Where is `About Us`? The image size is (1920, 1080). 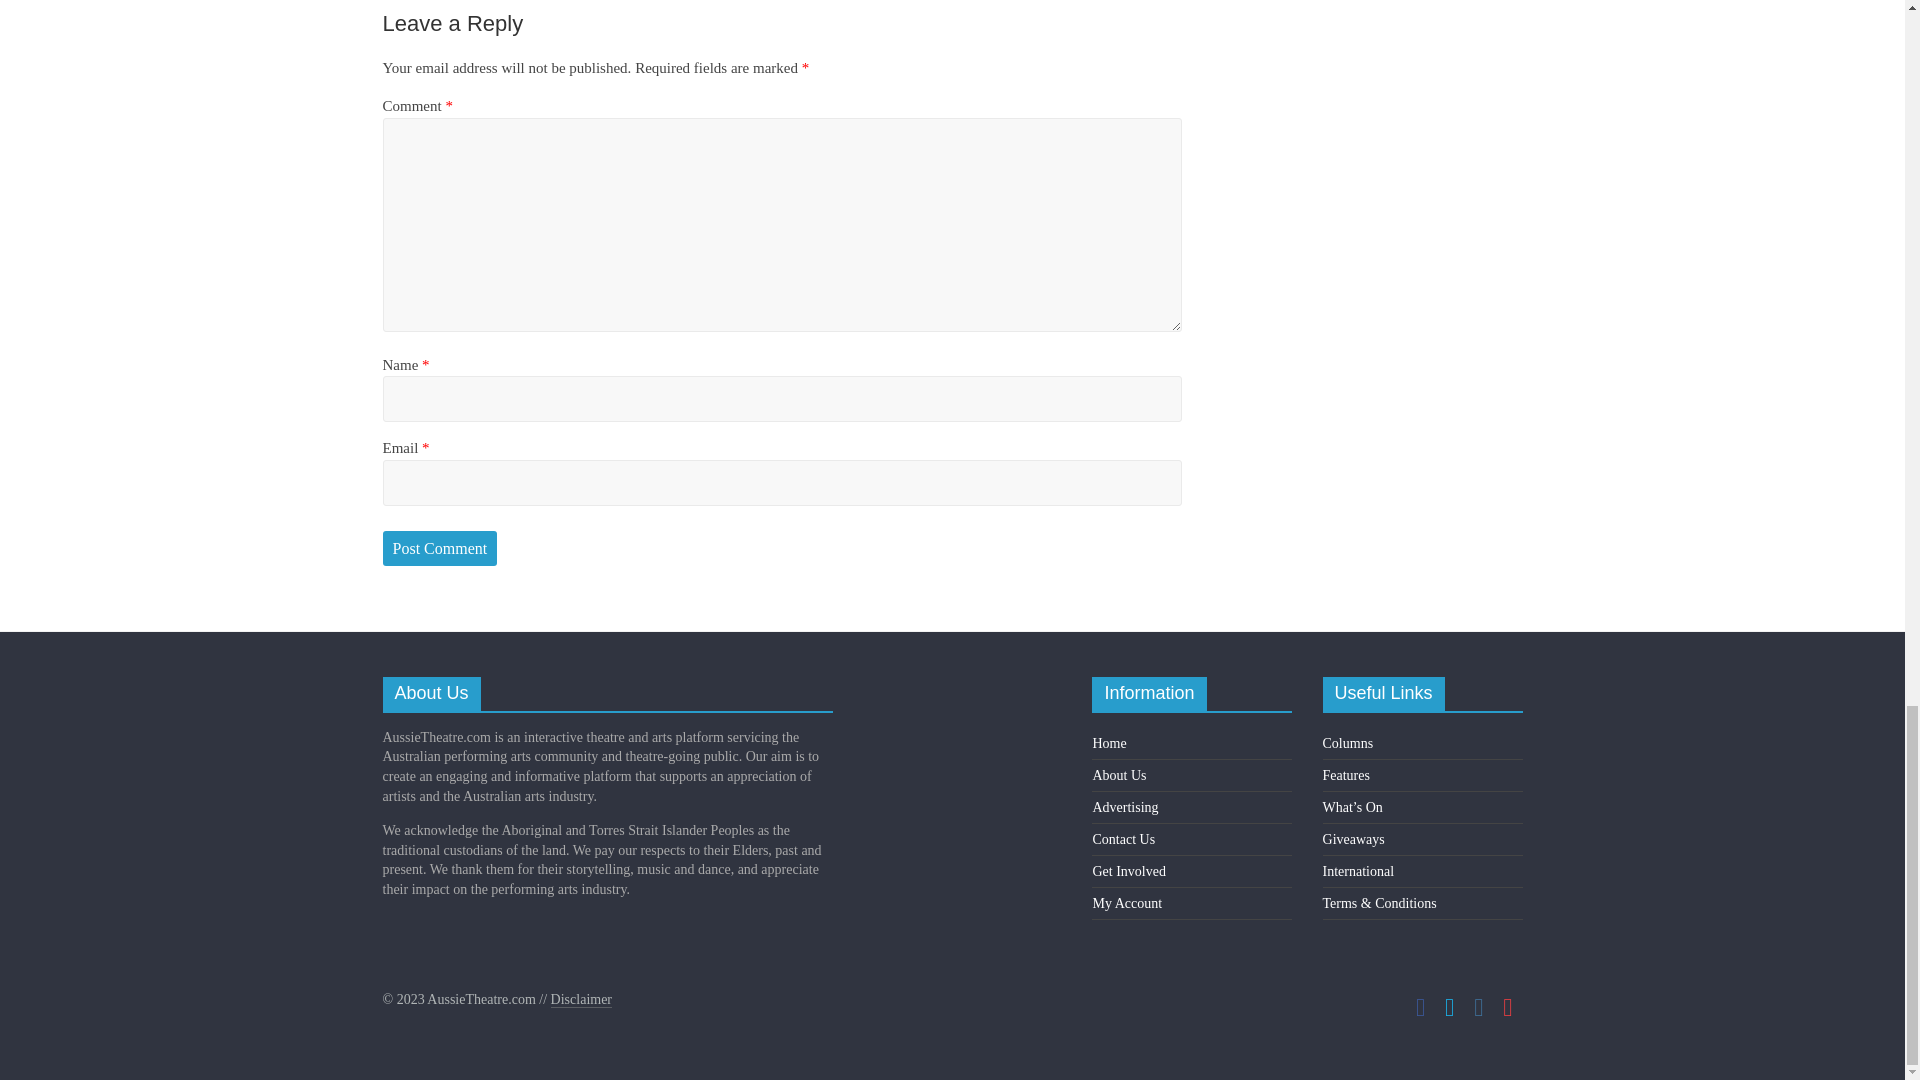 About Us is located at coordinates (1119, 775).